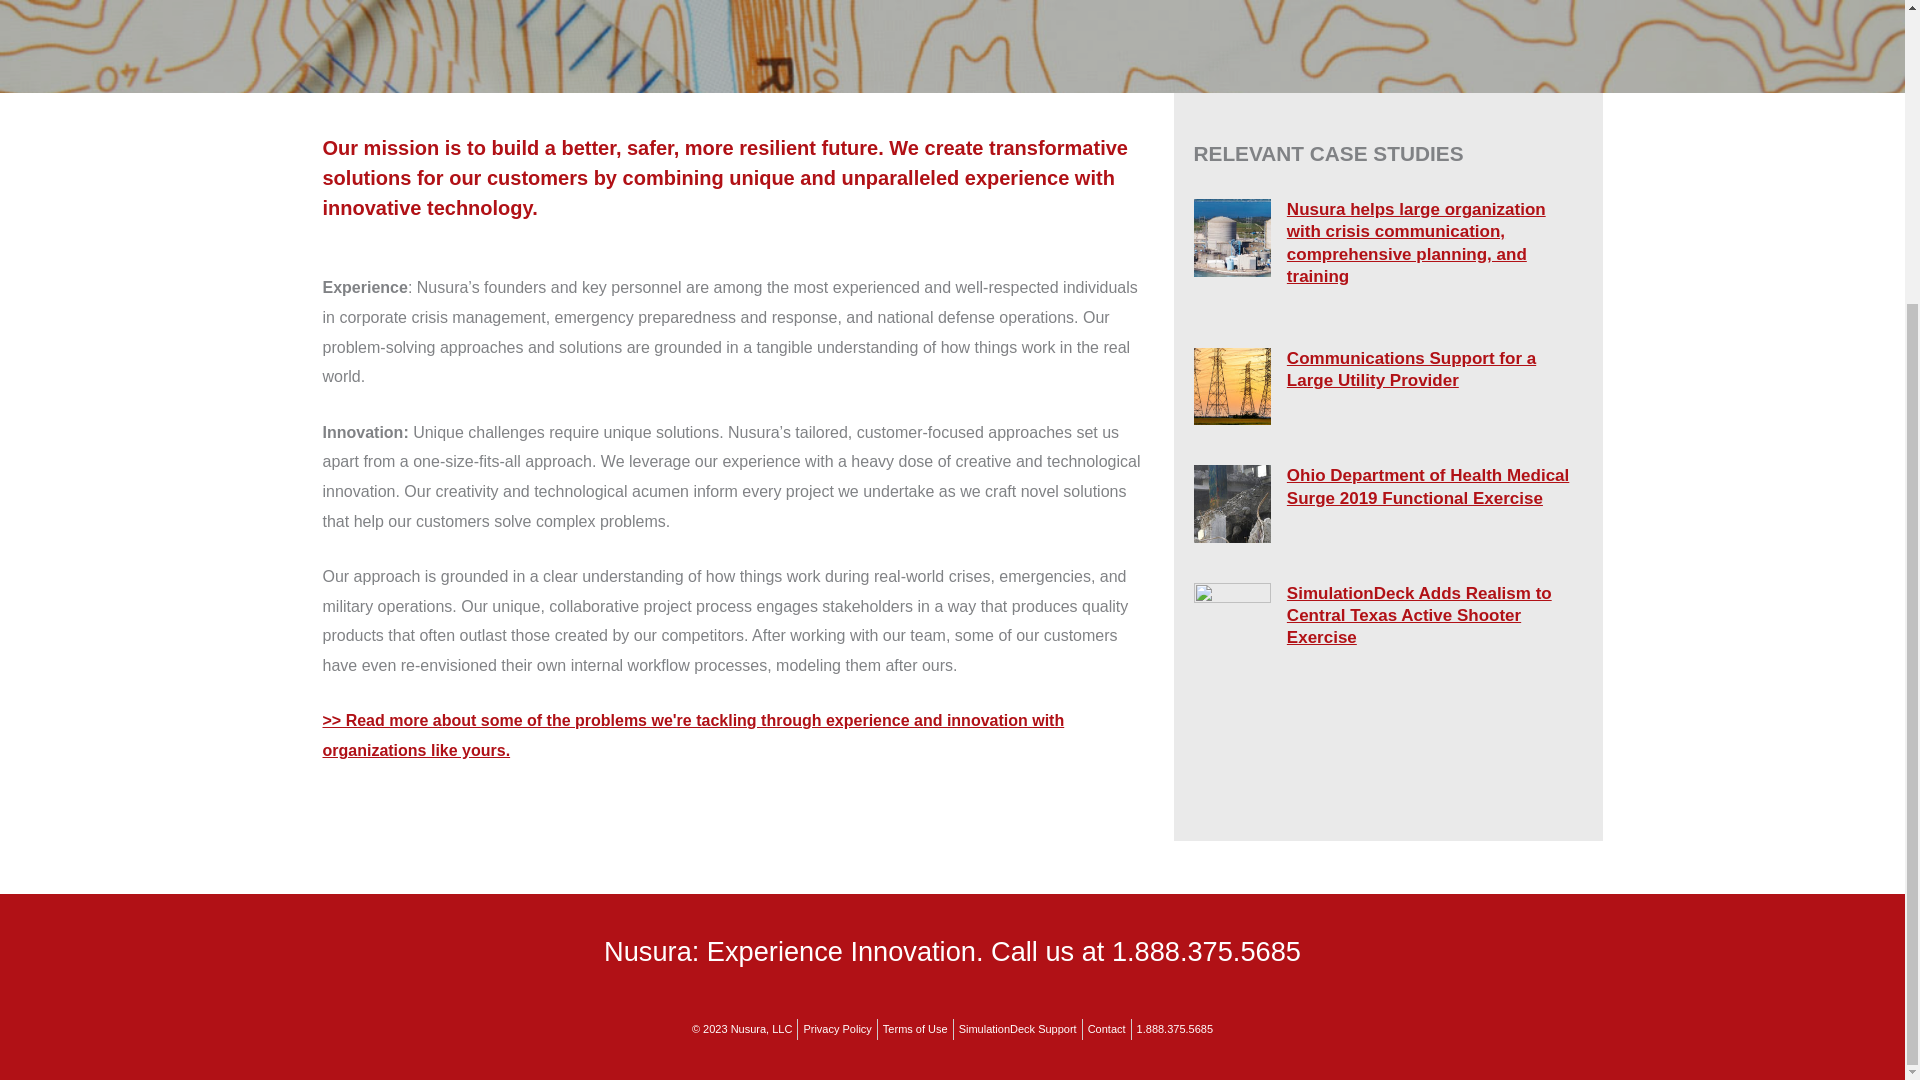 The image size is (1920, 1080). Describe the element at coordinates (1174, 1030) in the screenshot. I see `1.888.375.5685` at that location.